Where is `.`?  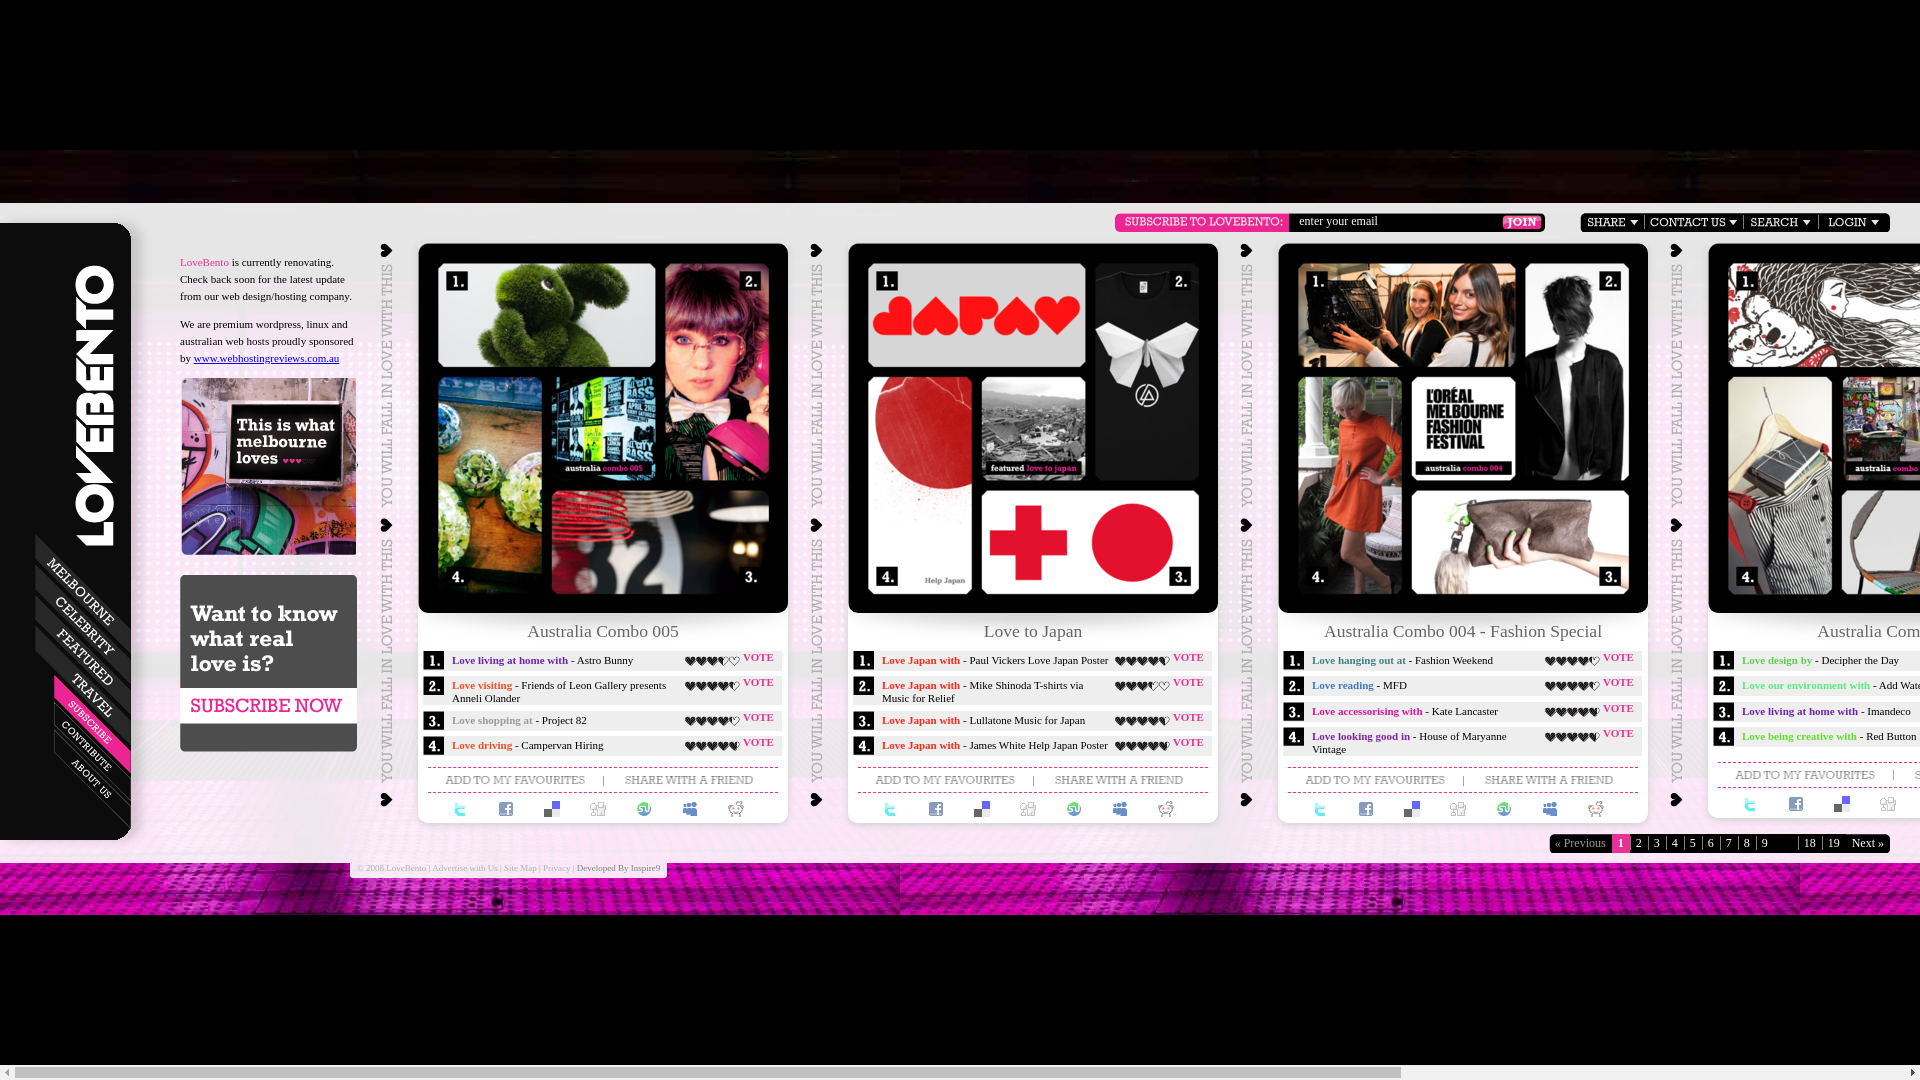 . is located at coordinates (2, 214).